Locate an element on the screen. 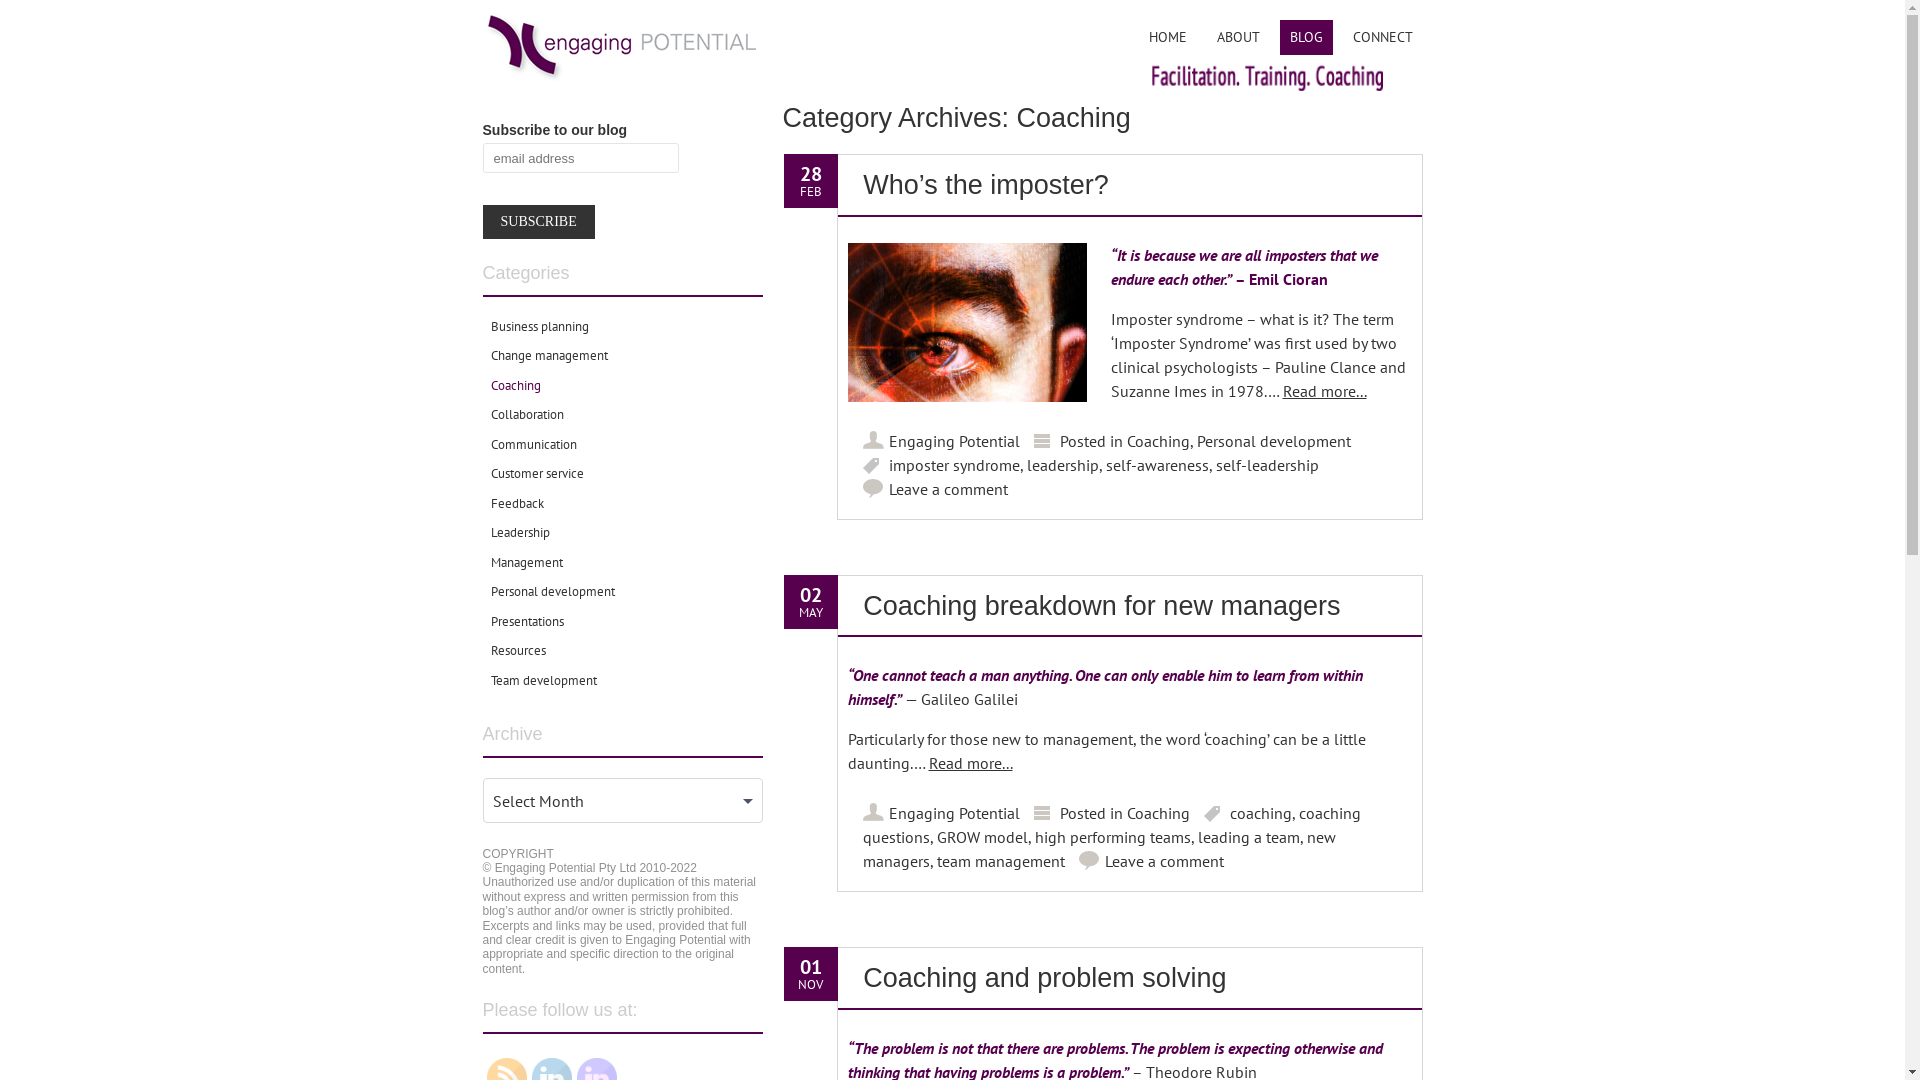 The height and width of the screenshot is (1080, 1920). Team development is located at coordinates (542, 681).